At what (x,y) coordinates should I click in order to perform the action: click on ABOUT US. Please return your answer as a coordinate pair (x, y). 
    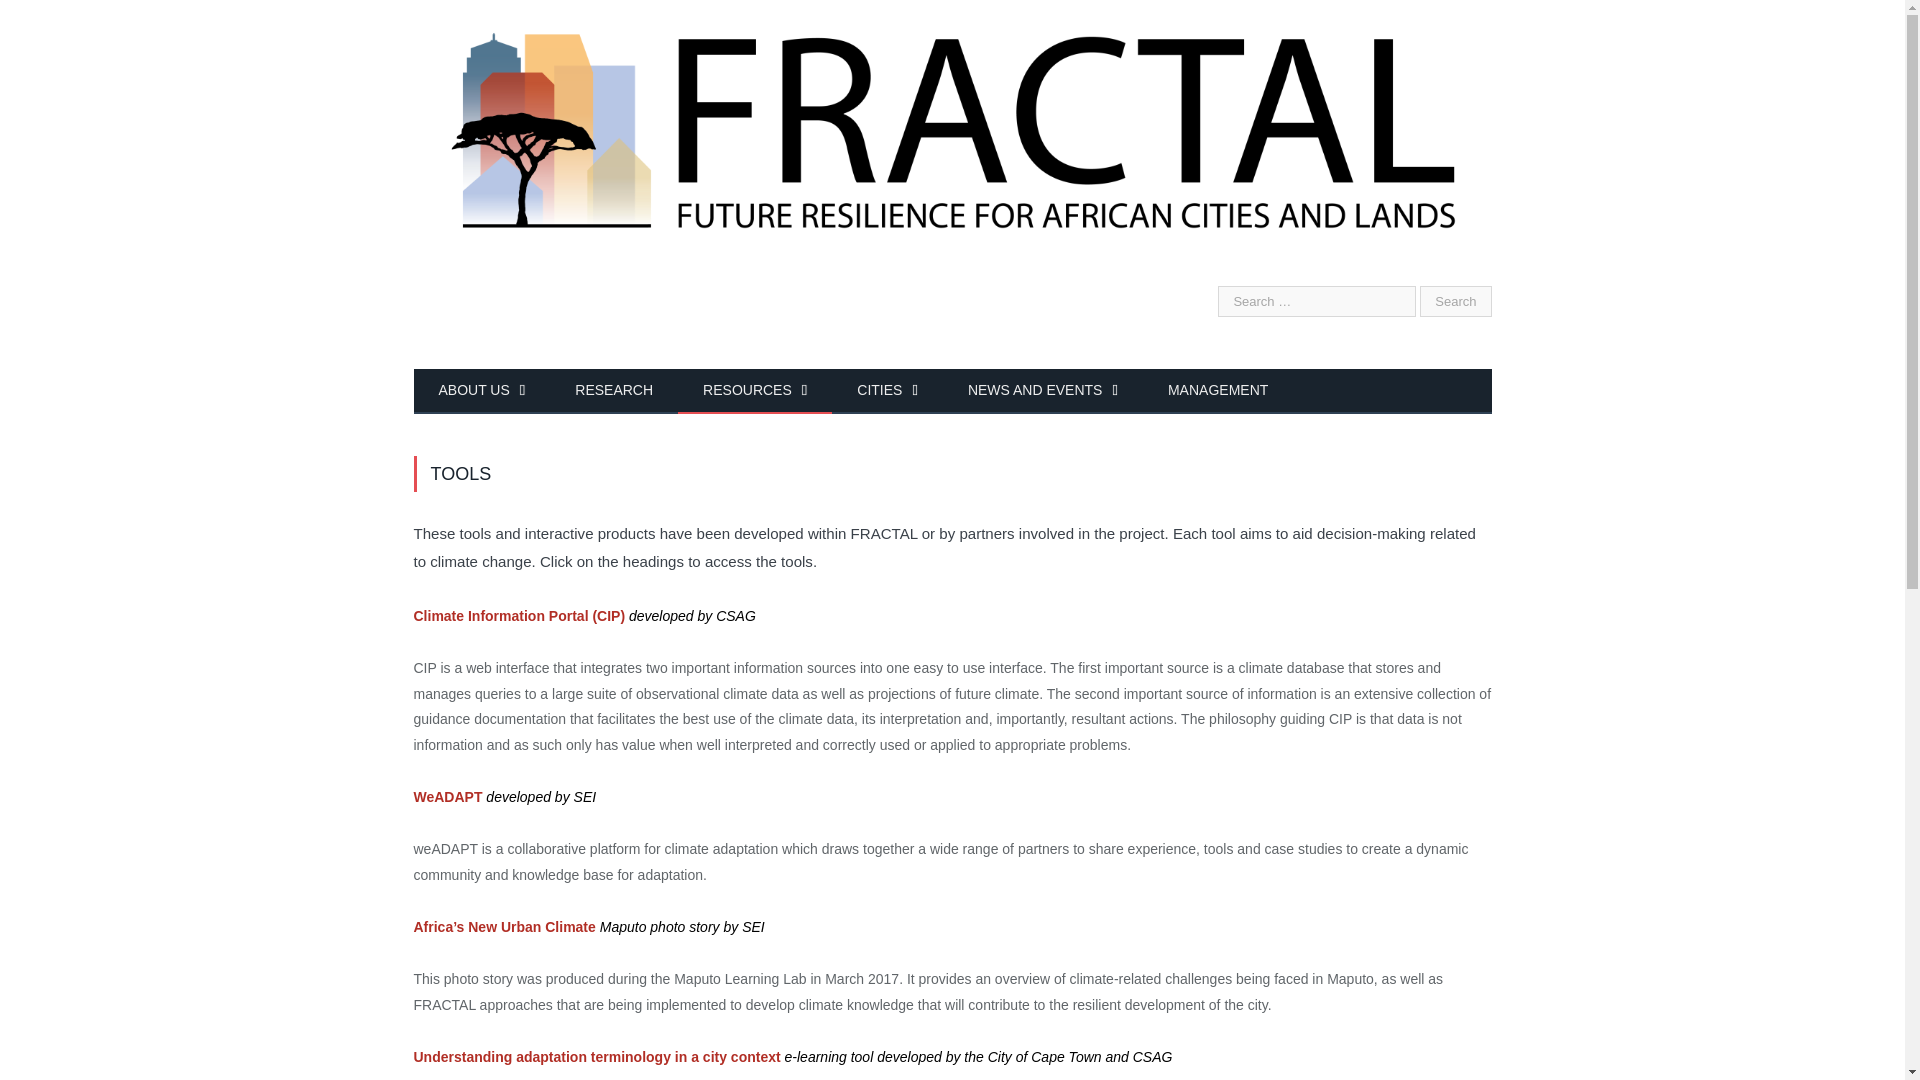
    Looking at the image, I should click on (482, 391).